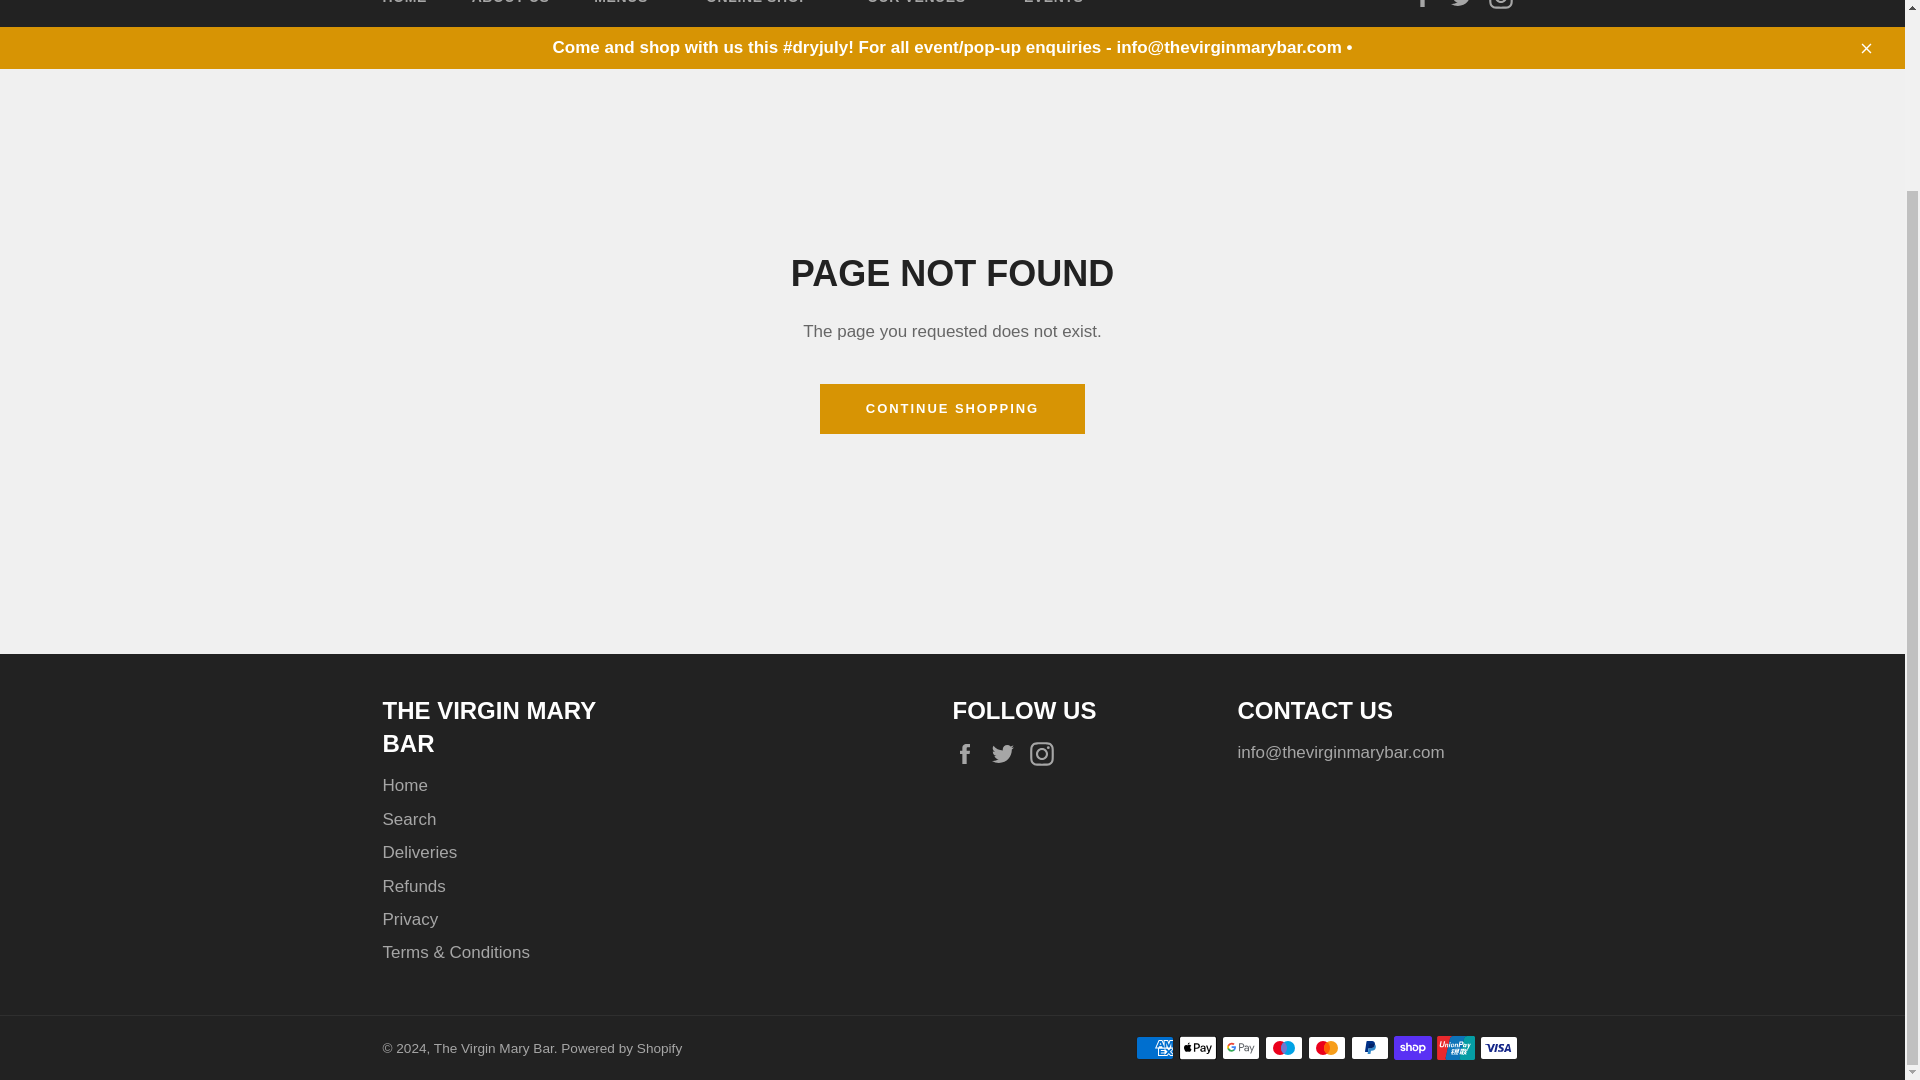  Describe the element at coordinates (1046, 752) in the screenshot. I see `The Virgin Mary Bar on Instagram` at that location.